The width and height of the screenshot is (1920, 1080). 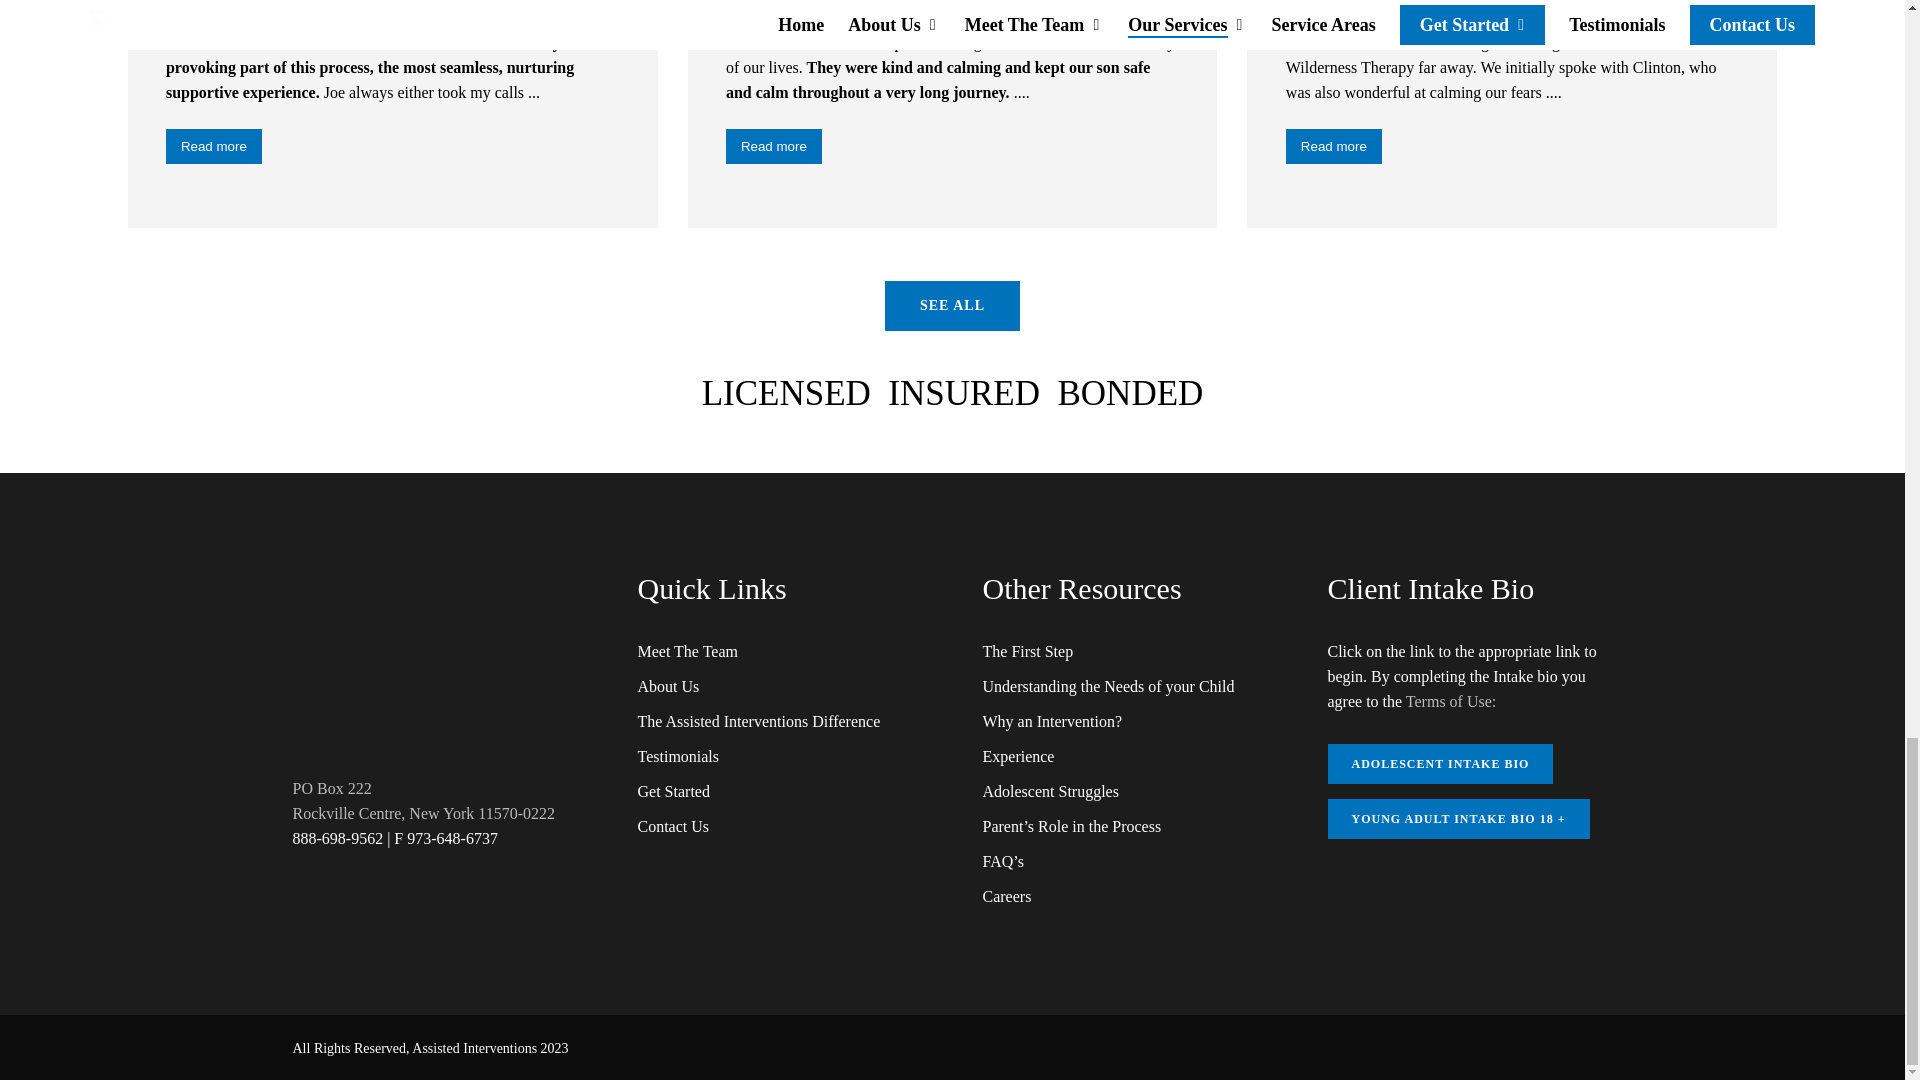 What do you see at coordinates (1334, 146) in the screenshot?
I see `Read more` at bounding box center [1334, 146].